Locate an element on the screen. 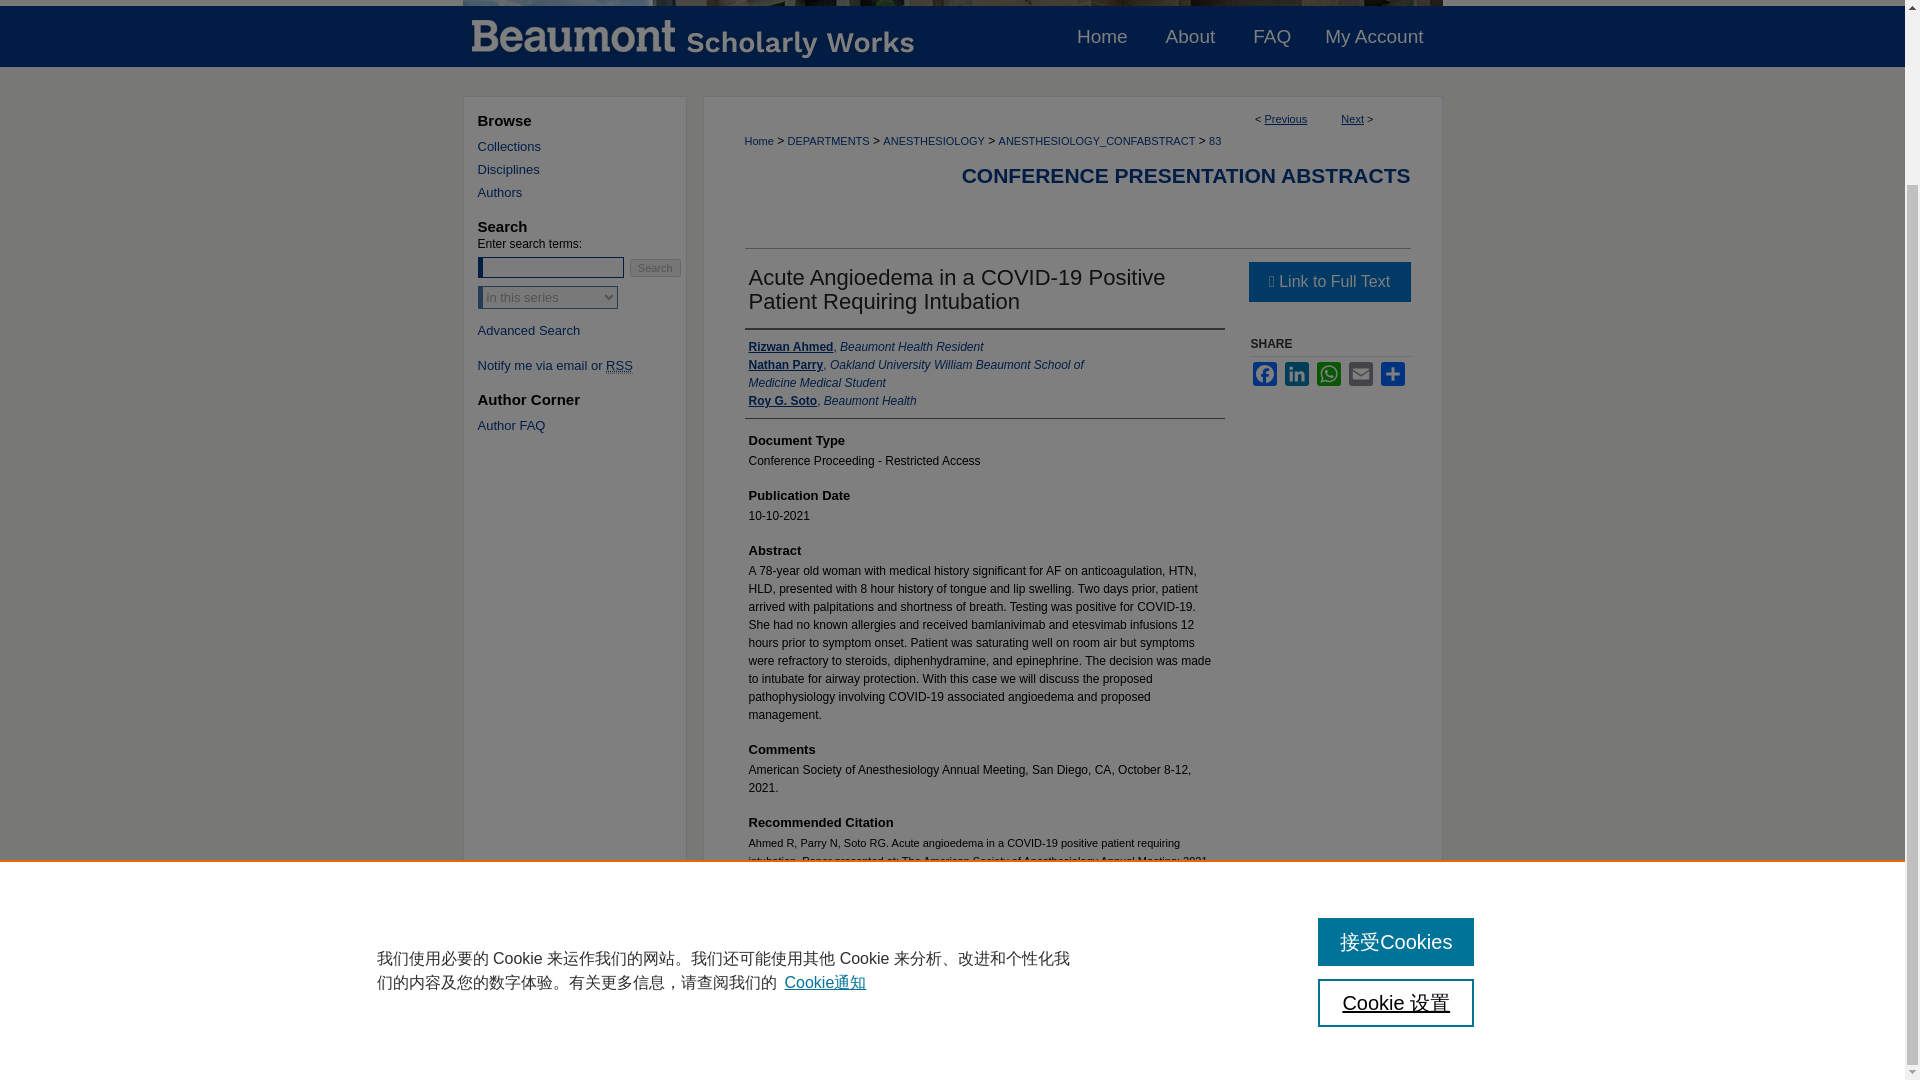 The width and height of the screenshot is (1920, 1080). Next is located at coordinates (1352, 119).